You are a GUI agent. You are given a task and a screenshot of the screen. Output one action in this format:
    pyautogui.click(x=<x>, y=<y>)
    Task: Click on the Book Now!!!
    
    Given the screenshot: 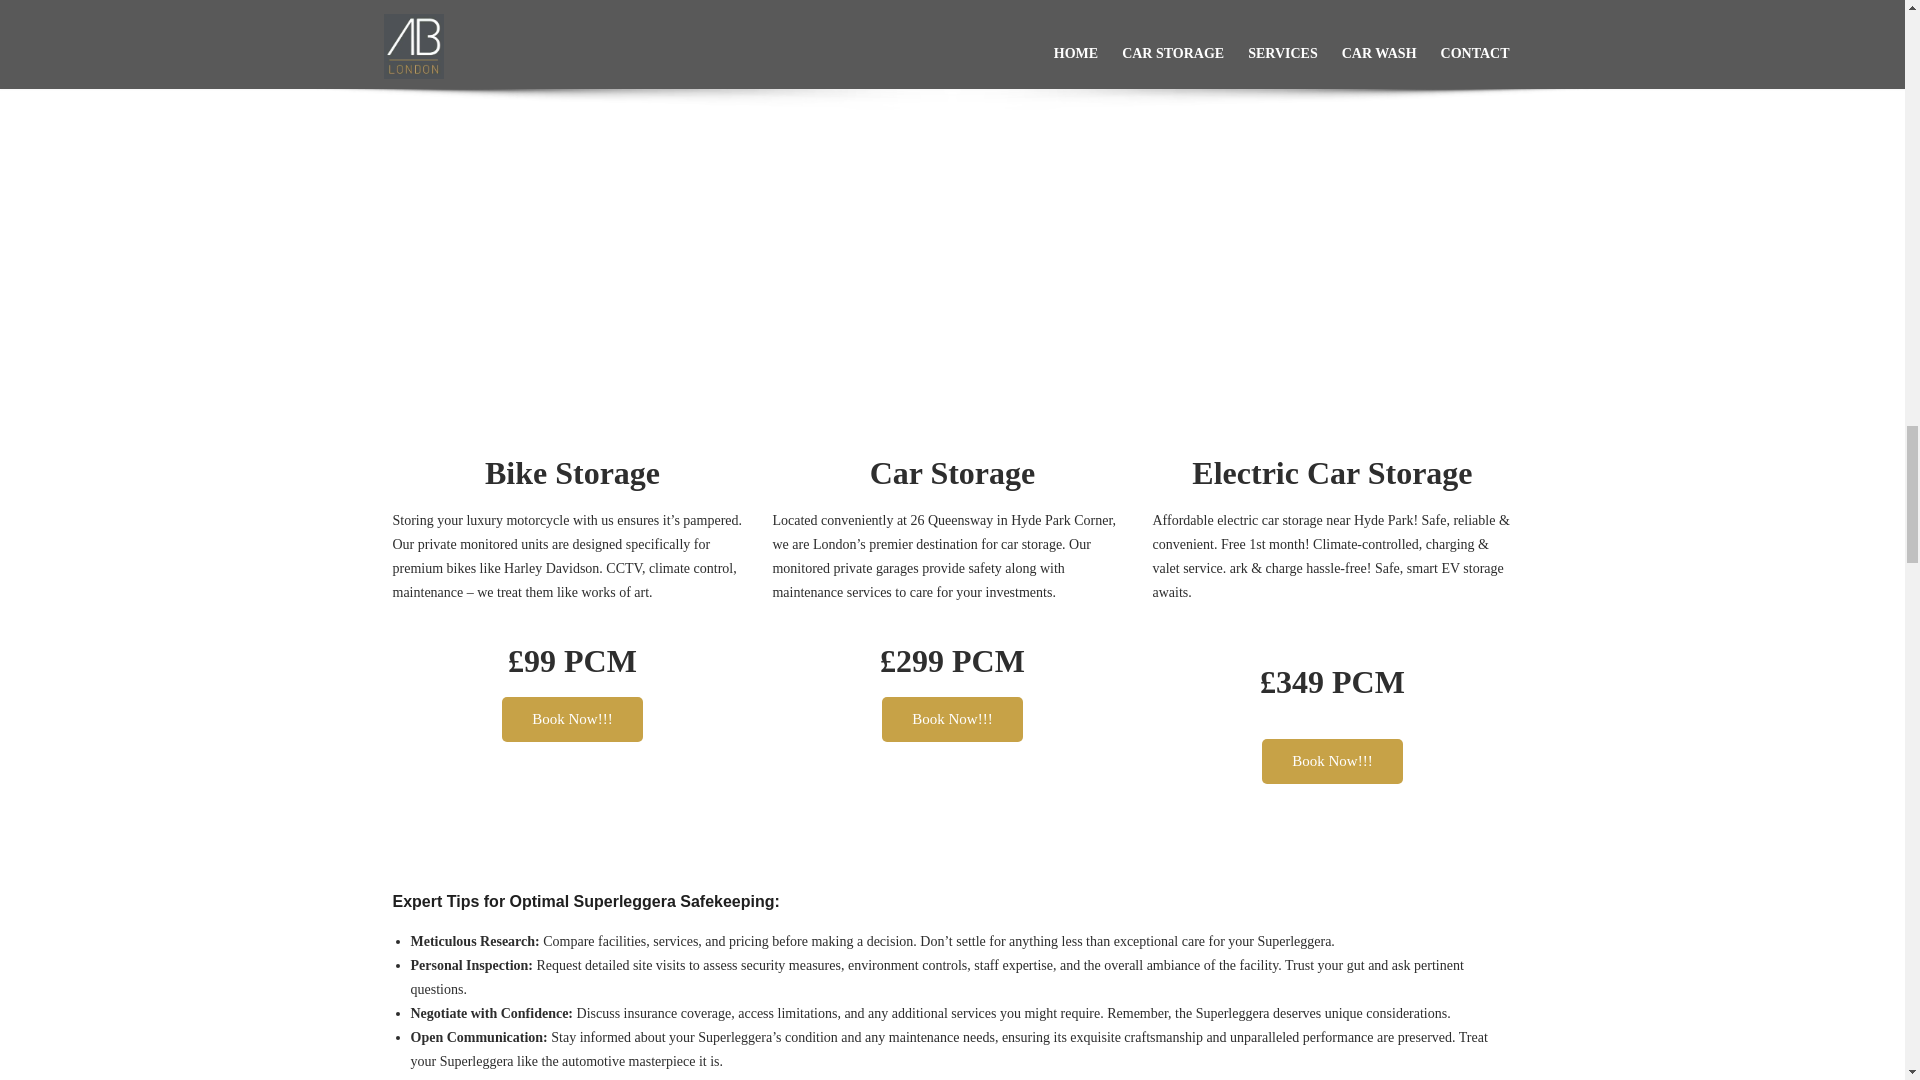 What is the action you would take?
    pyautogui.click(x=571, y=718)
    